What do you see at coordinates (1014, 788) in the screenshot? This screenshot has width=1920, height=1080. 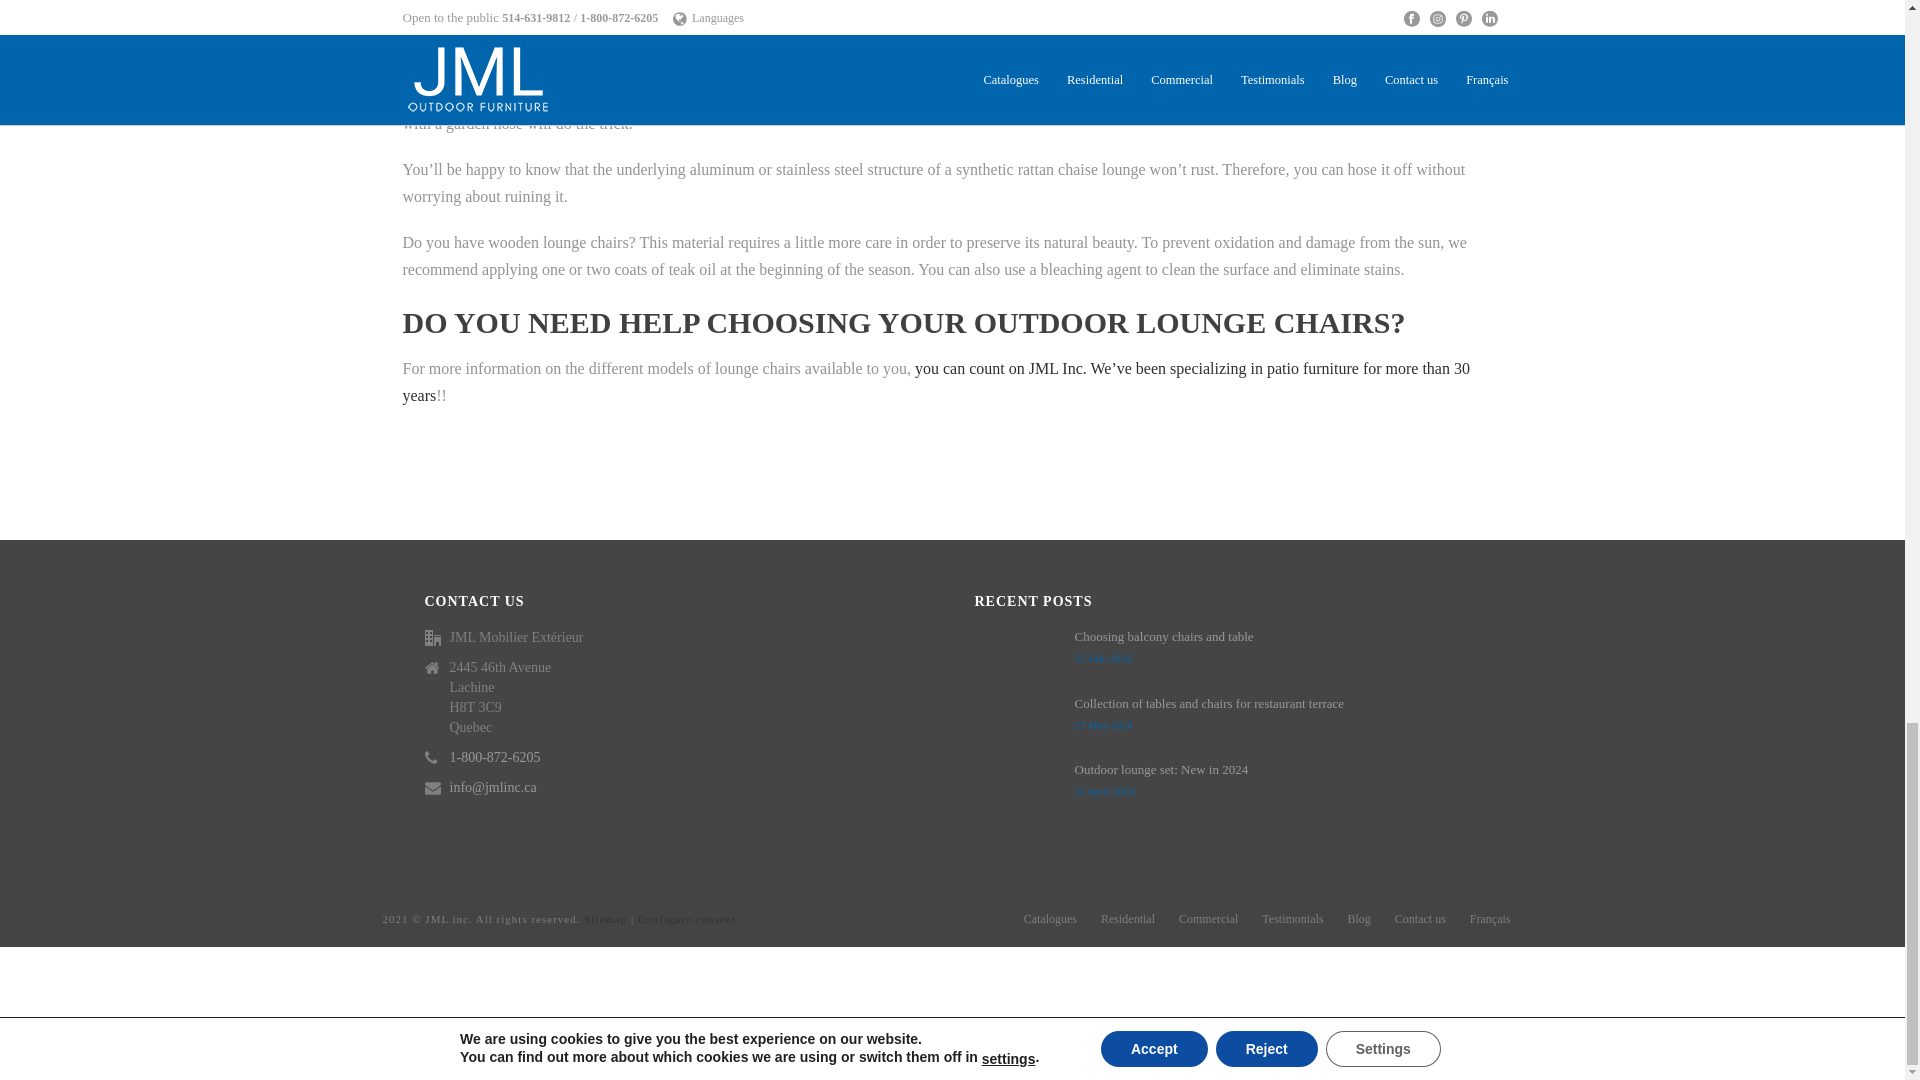 I see `Outdoor lounge set: New in 2024` at bounding box center [1014, 788].